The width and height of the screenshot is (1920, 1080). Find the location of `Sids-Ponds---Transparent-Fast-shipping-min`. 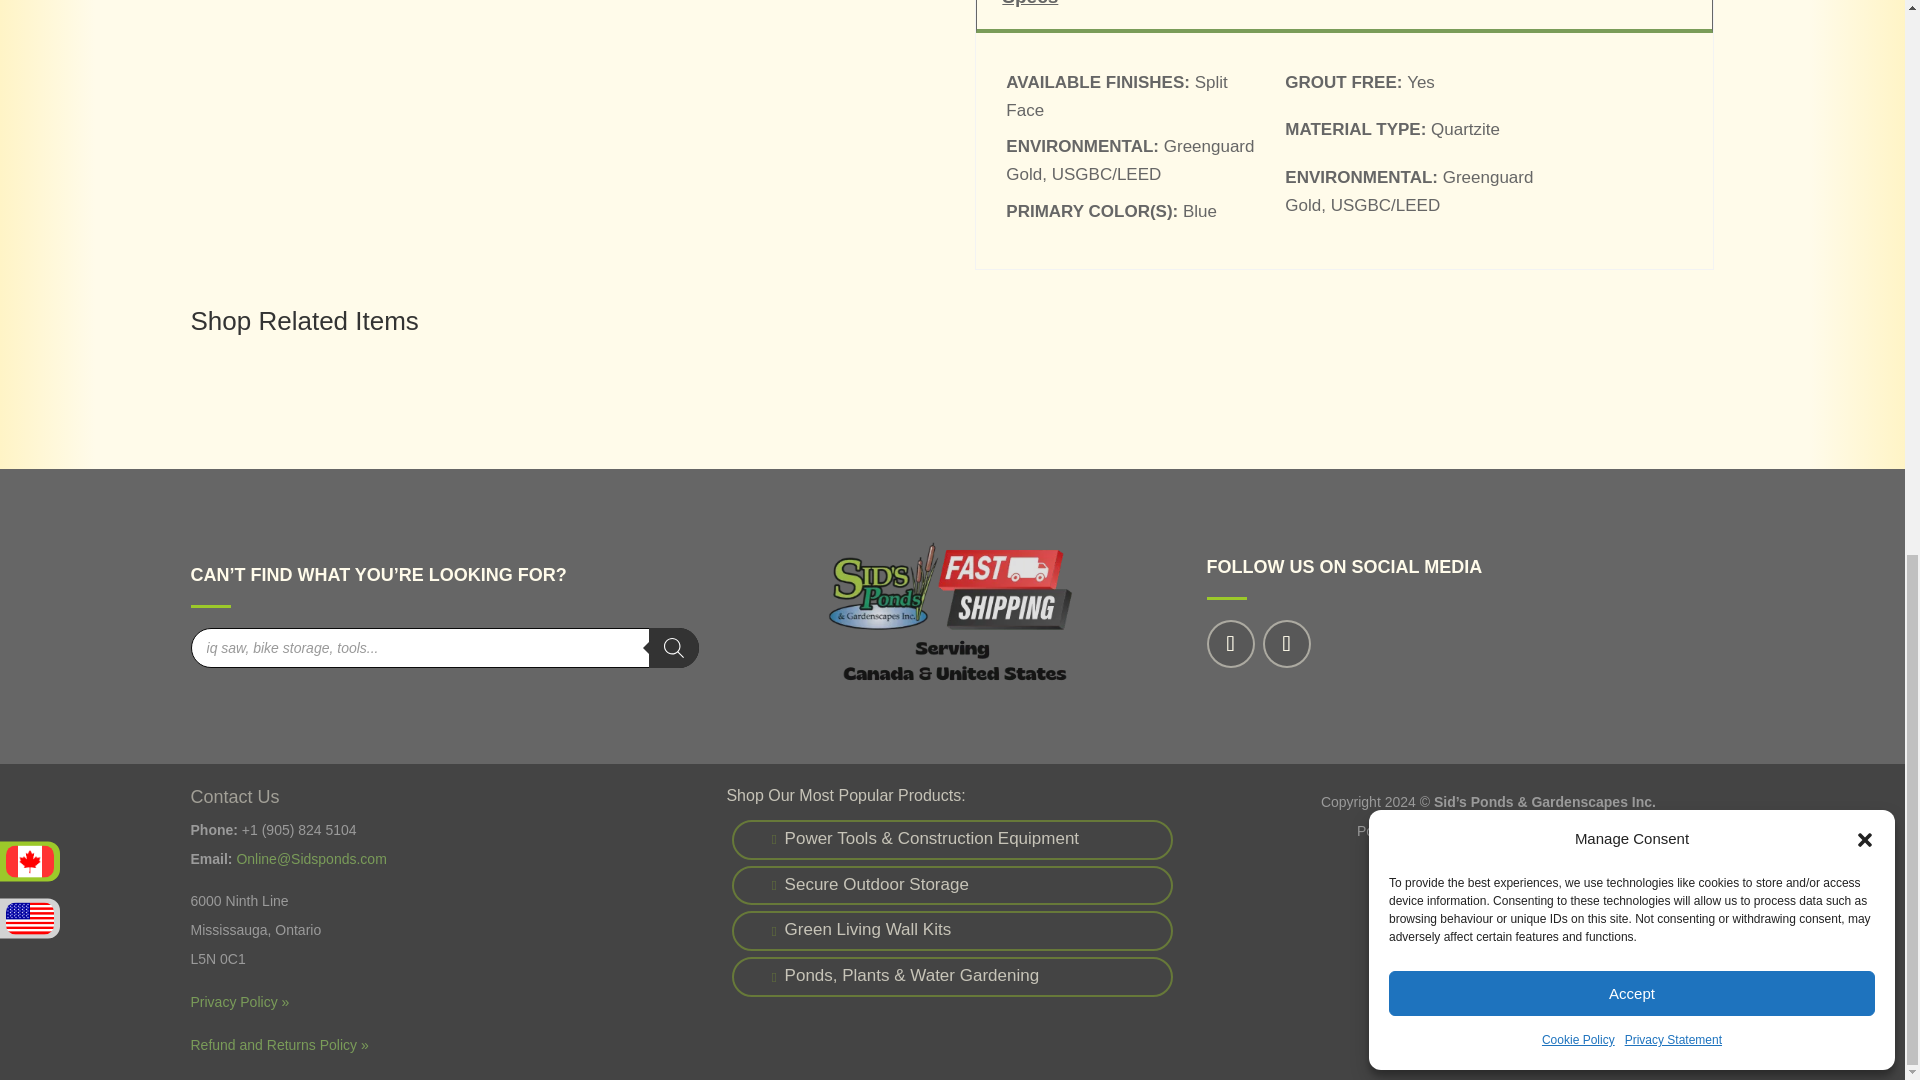

Sids-Ponds---Transparent-Fast-shipping-min is located at coordinates (952, 614).